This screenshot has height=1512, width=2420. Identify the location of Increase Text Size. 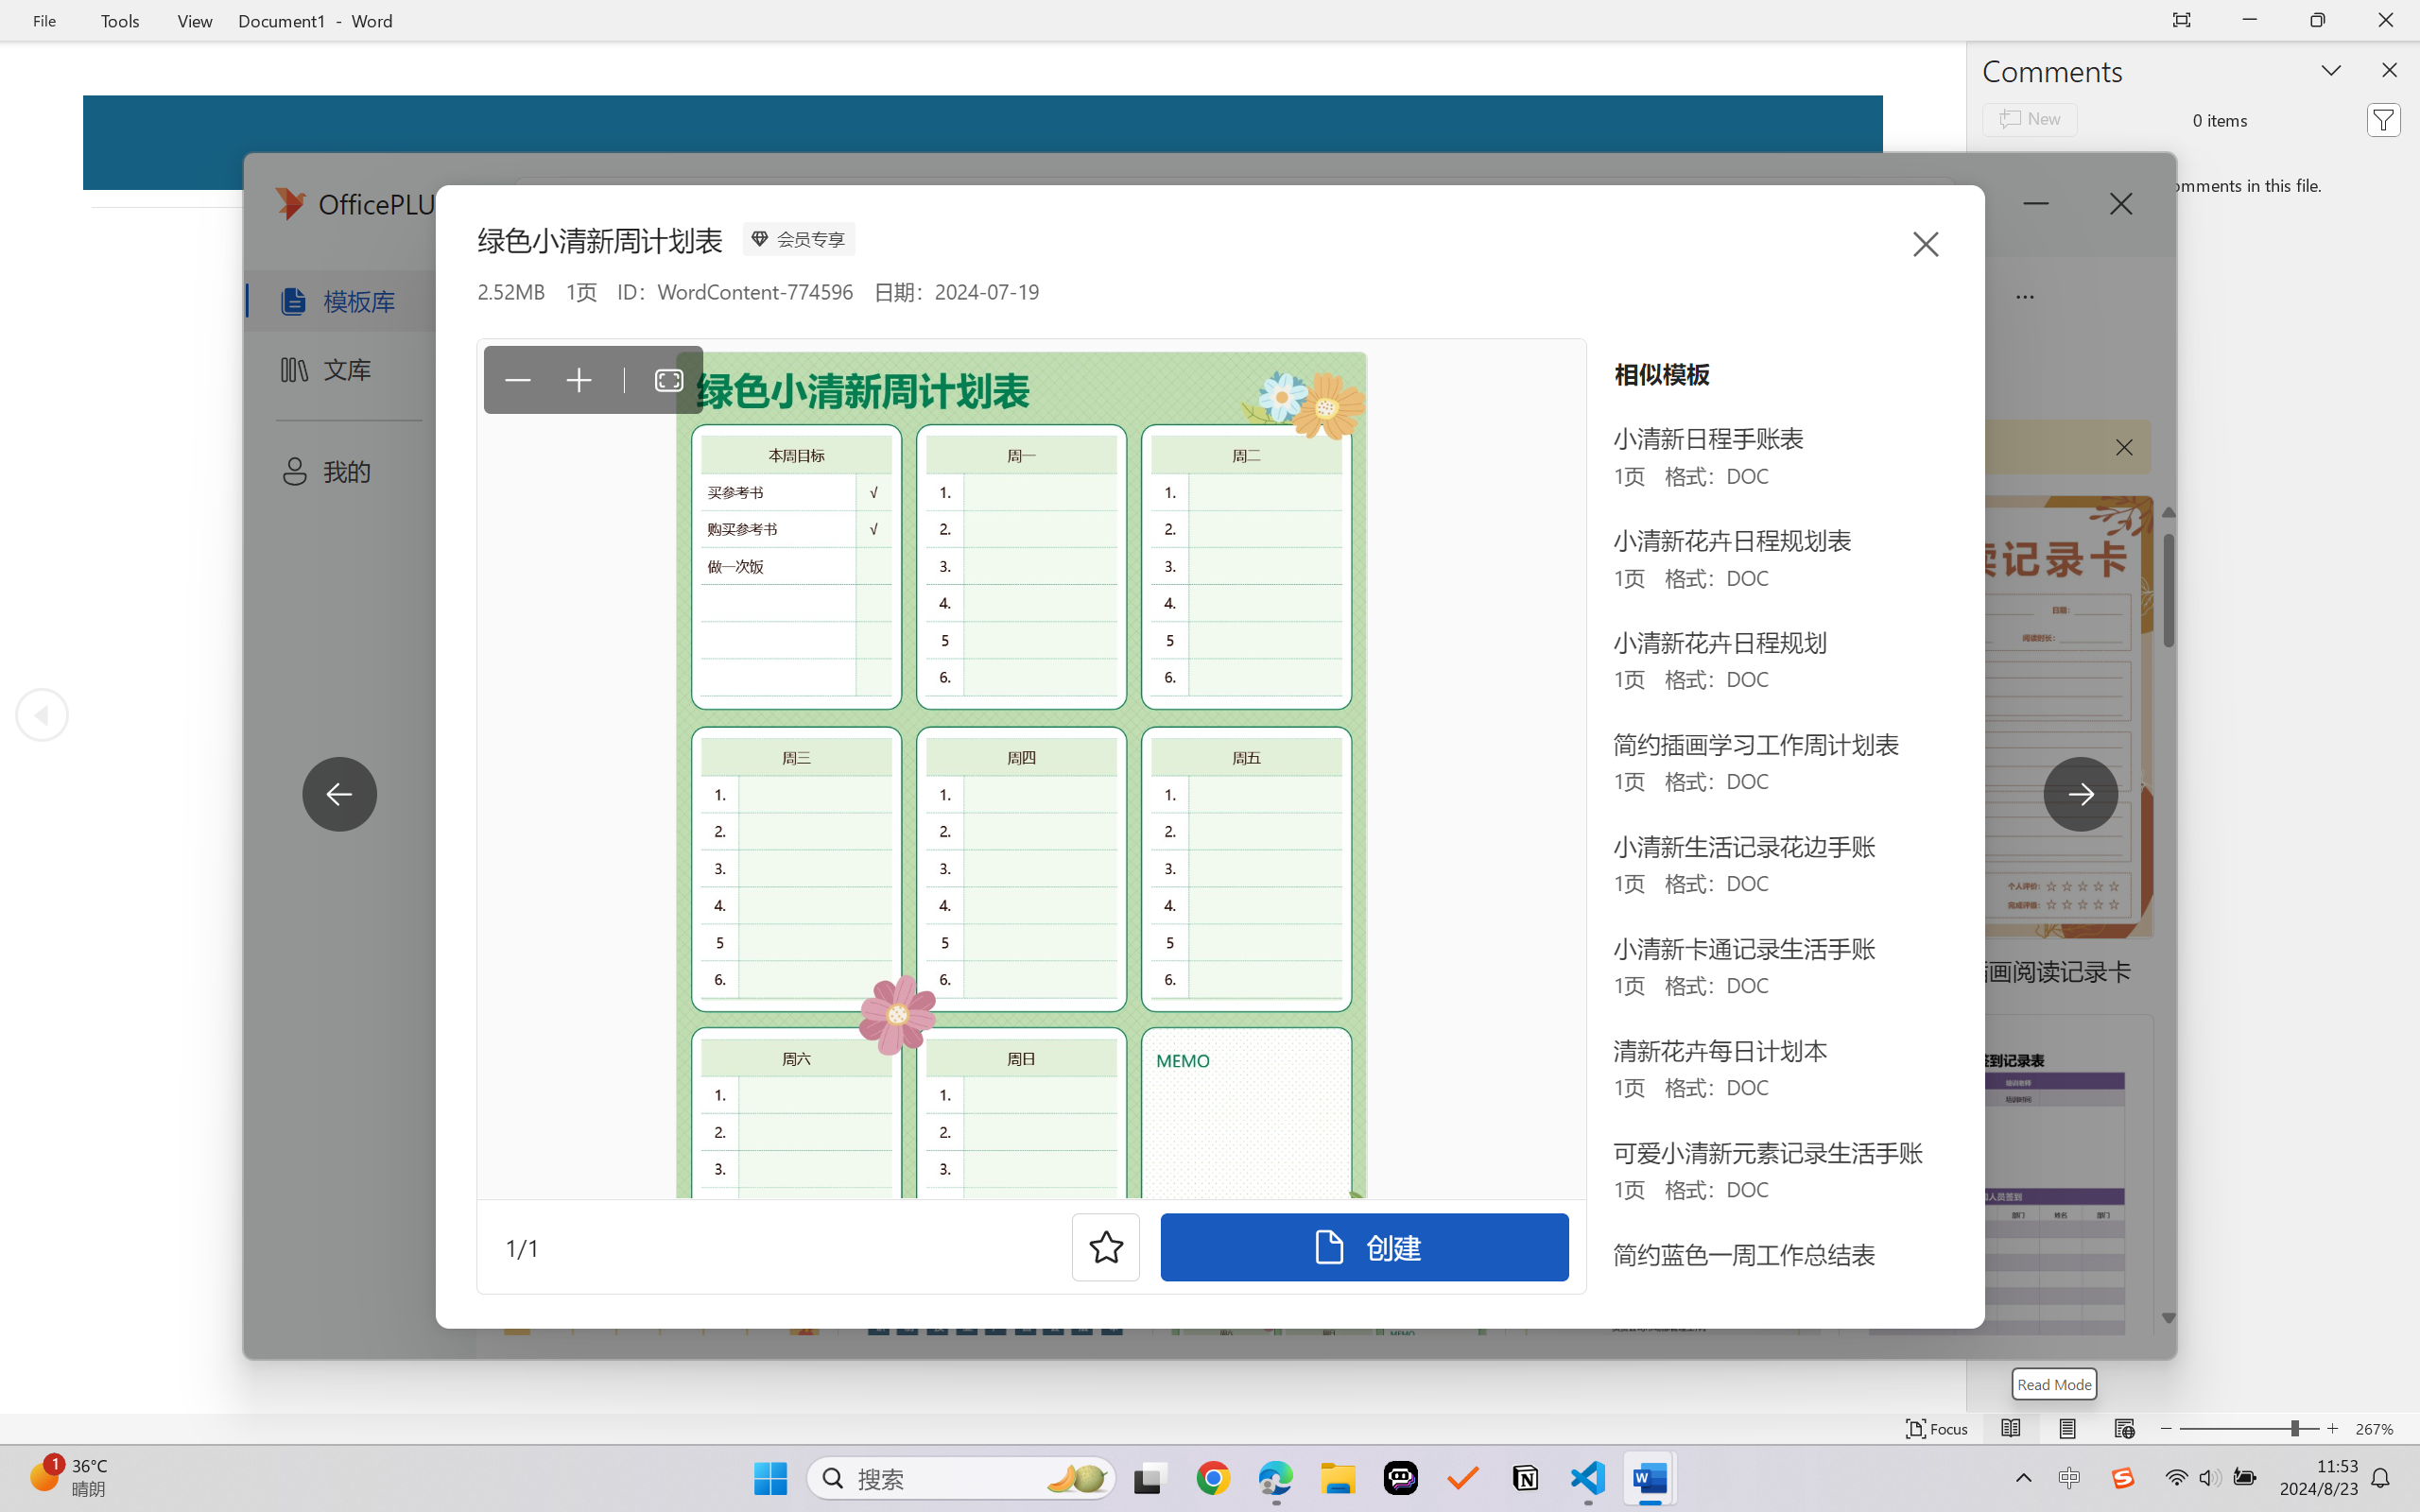
(2333, 1429).